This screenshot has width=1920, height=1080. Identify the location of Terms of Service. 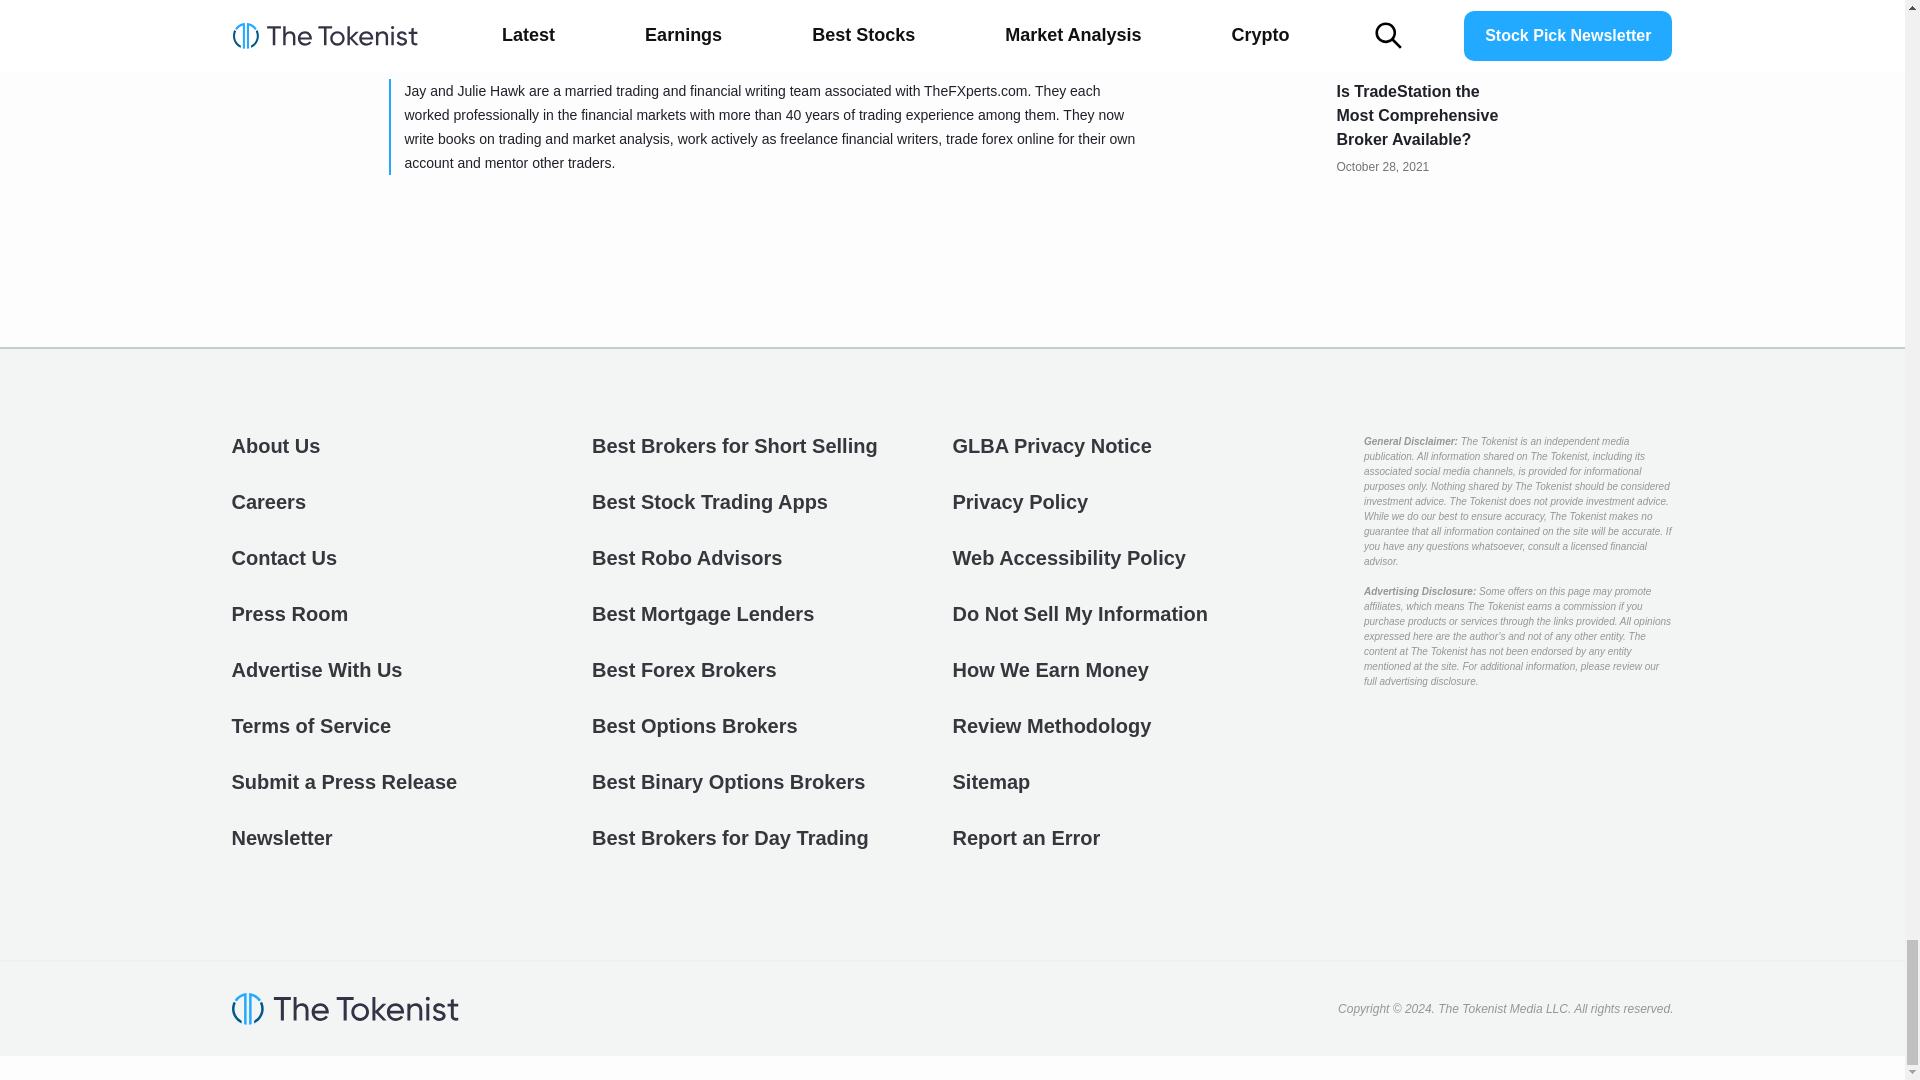
(312, 725).